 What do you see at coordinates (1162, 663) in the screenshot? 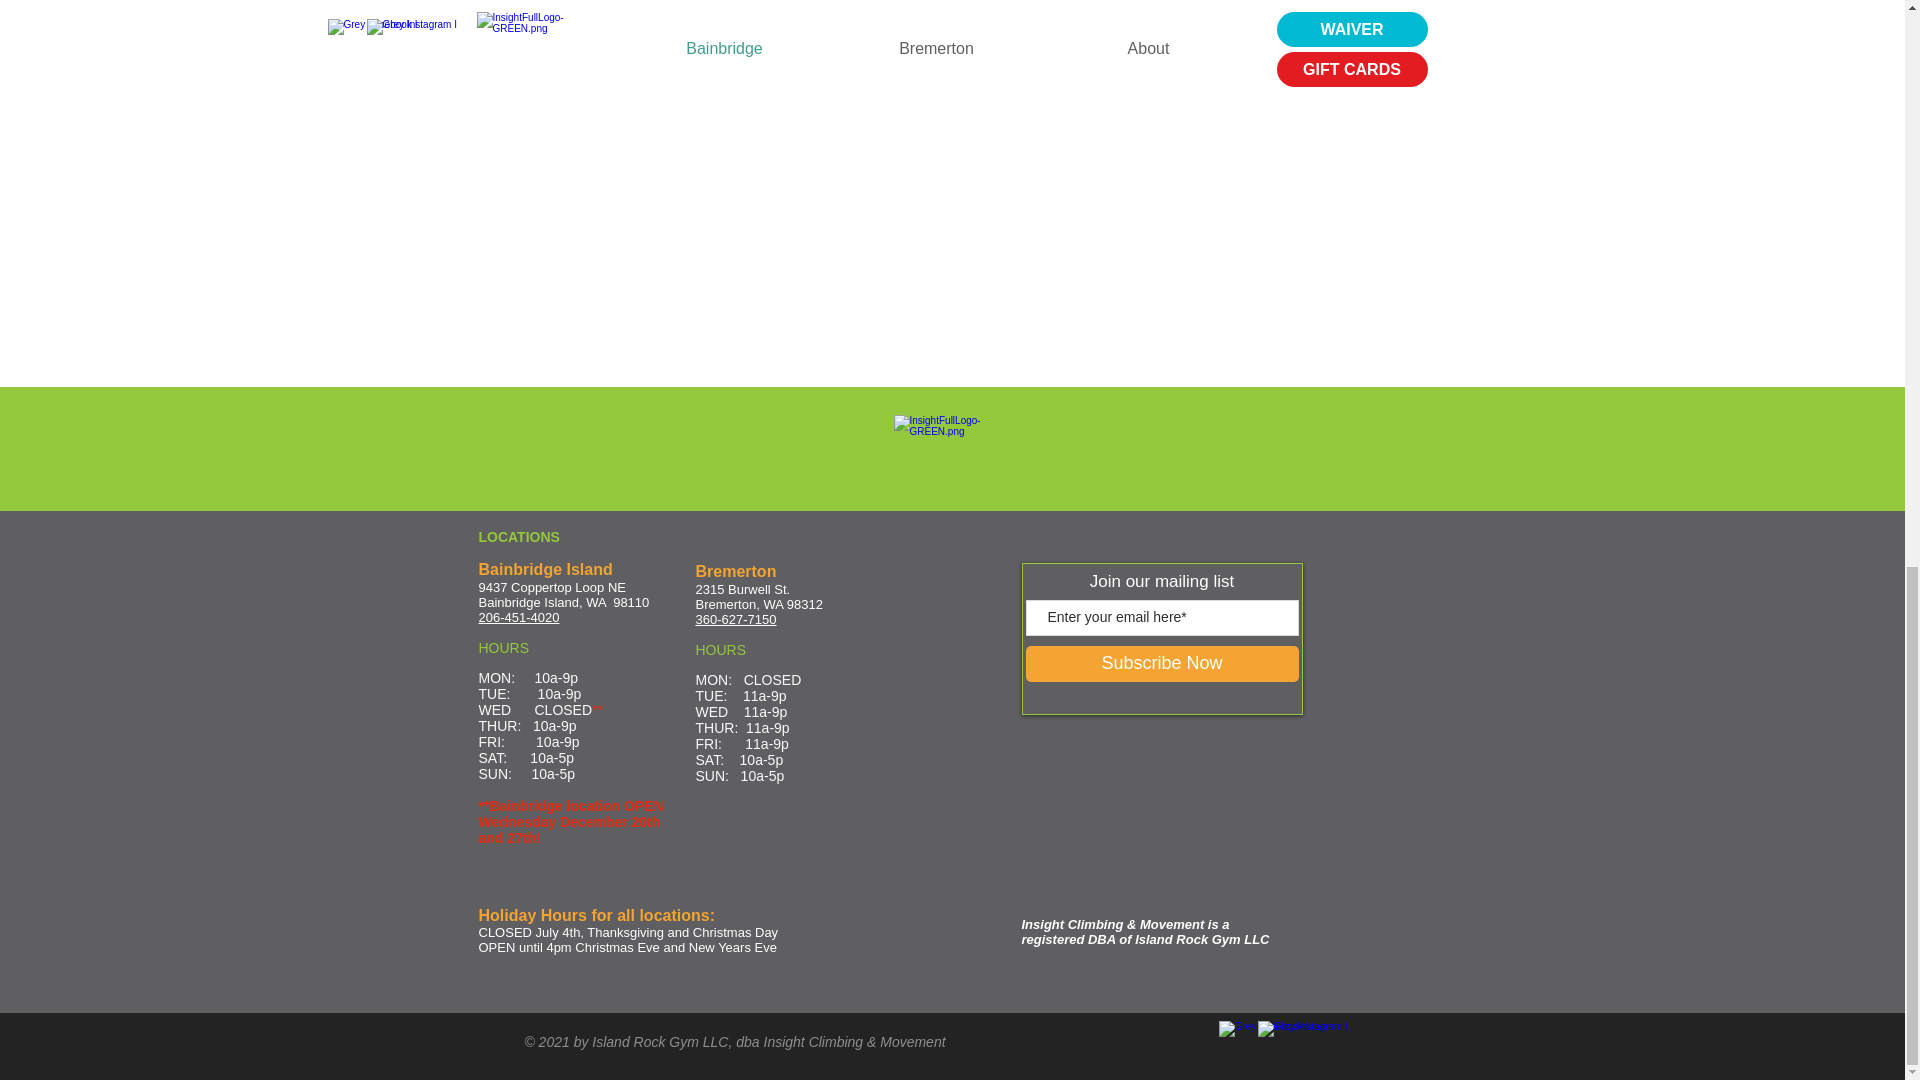
I see `Subscribe Now` at bounding box center [1162, 663].